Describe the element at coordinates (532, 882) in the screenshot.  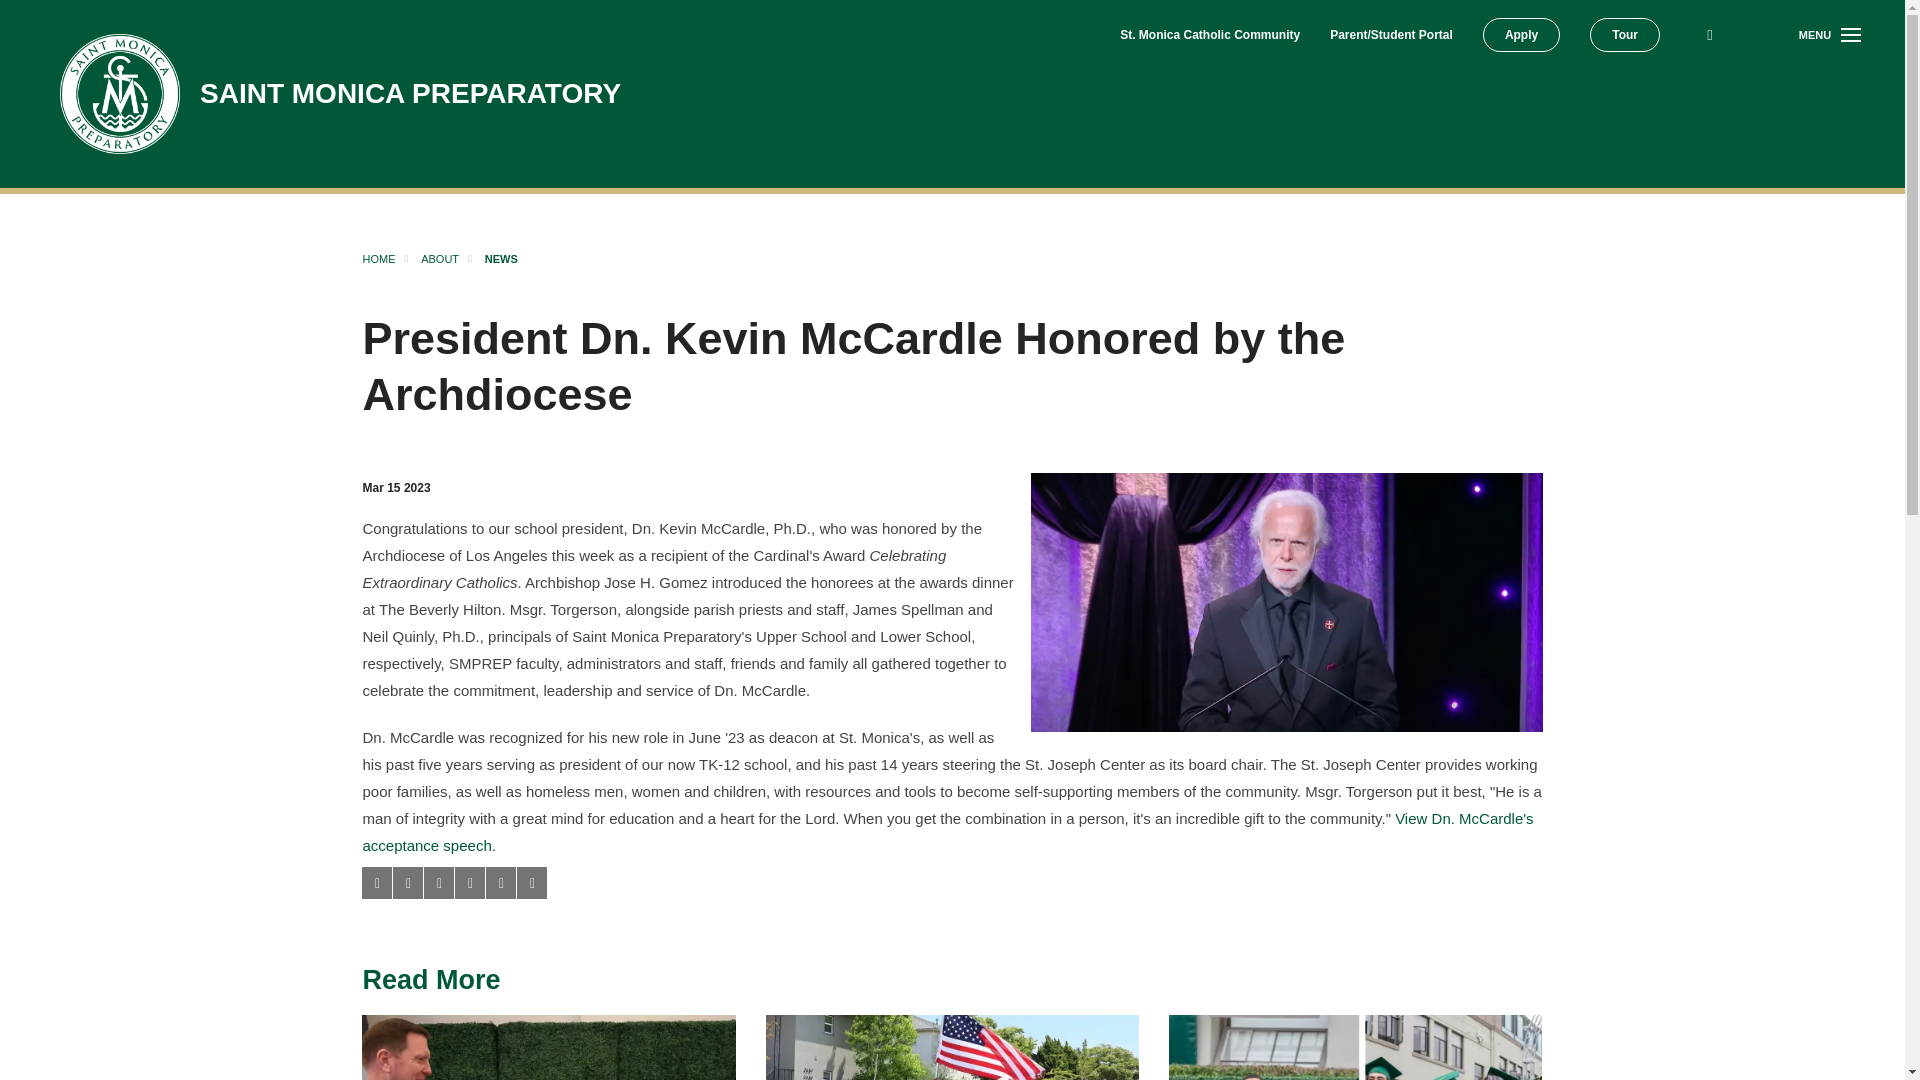
I see `Print this page` at that location.